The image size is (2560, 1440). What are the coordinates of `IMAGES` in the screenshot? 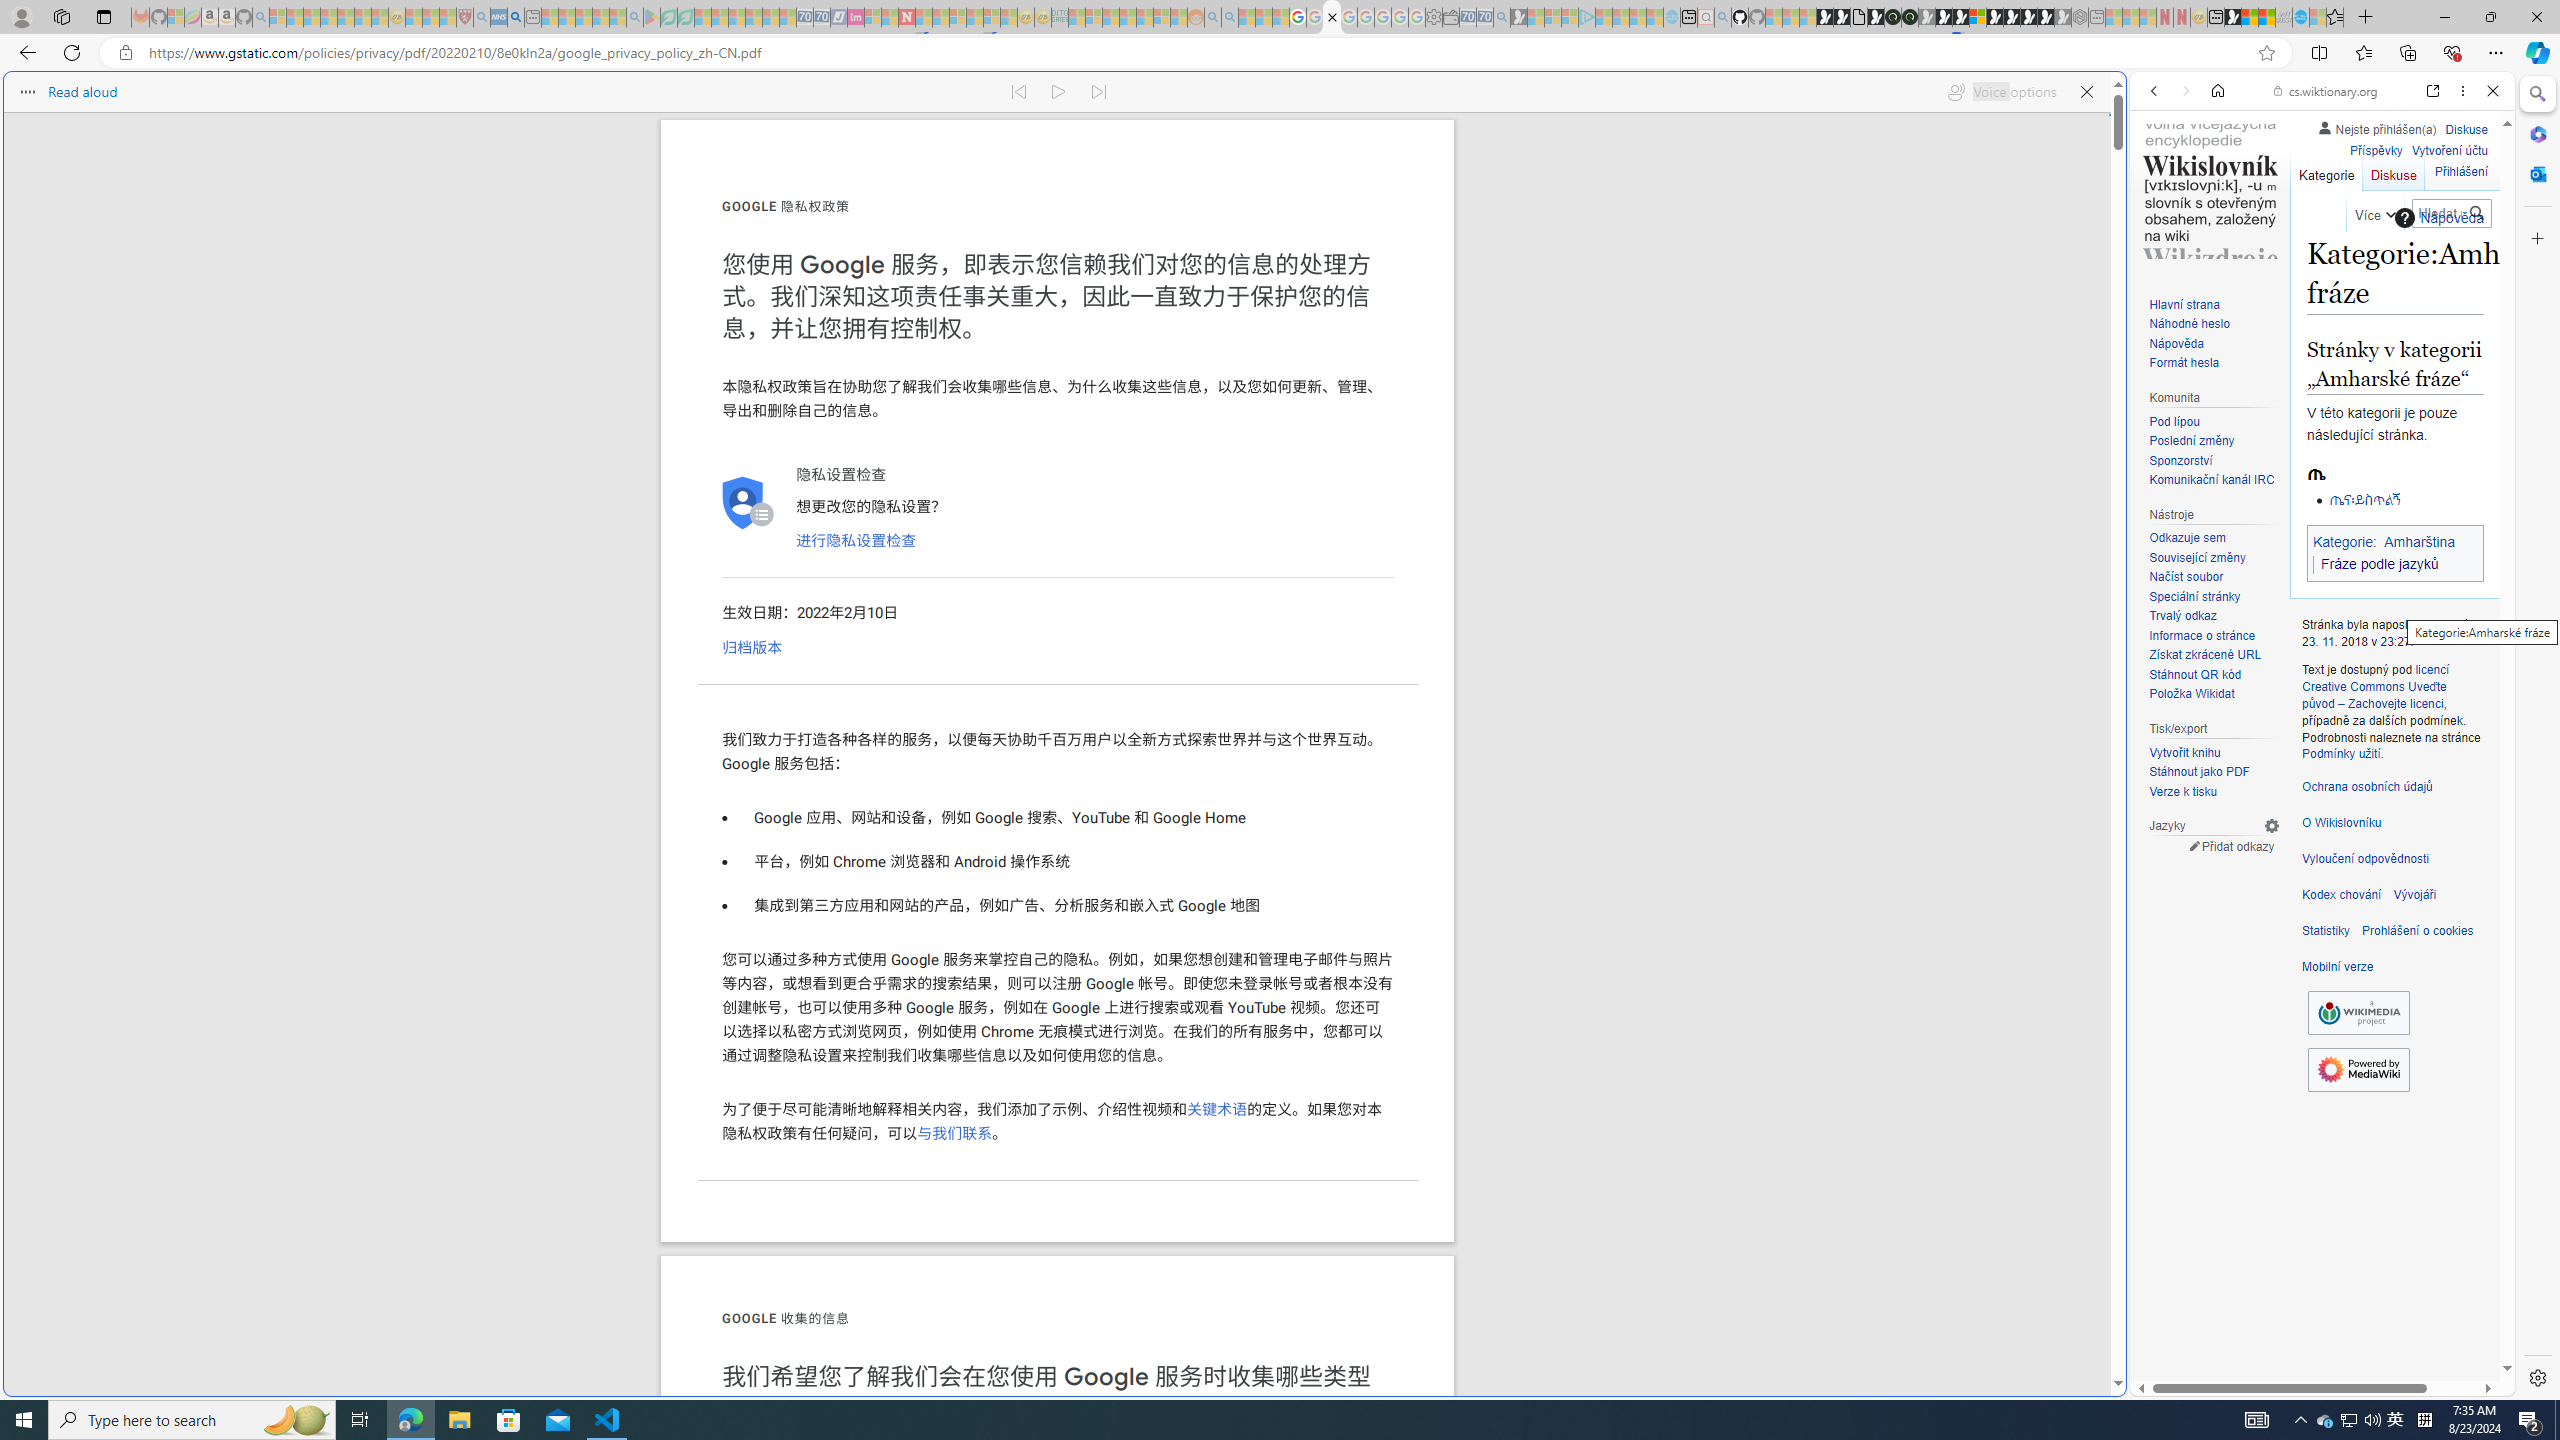 It's located at (2220, 229).